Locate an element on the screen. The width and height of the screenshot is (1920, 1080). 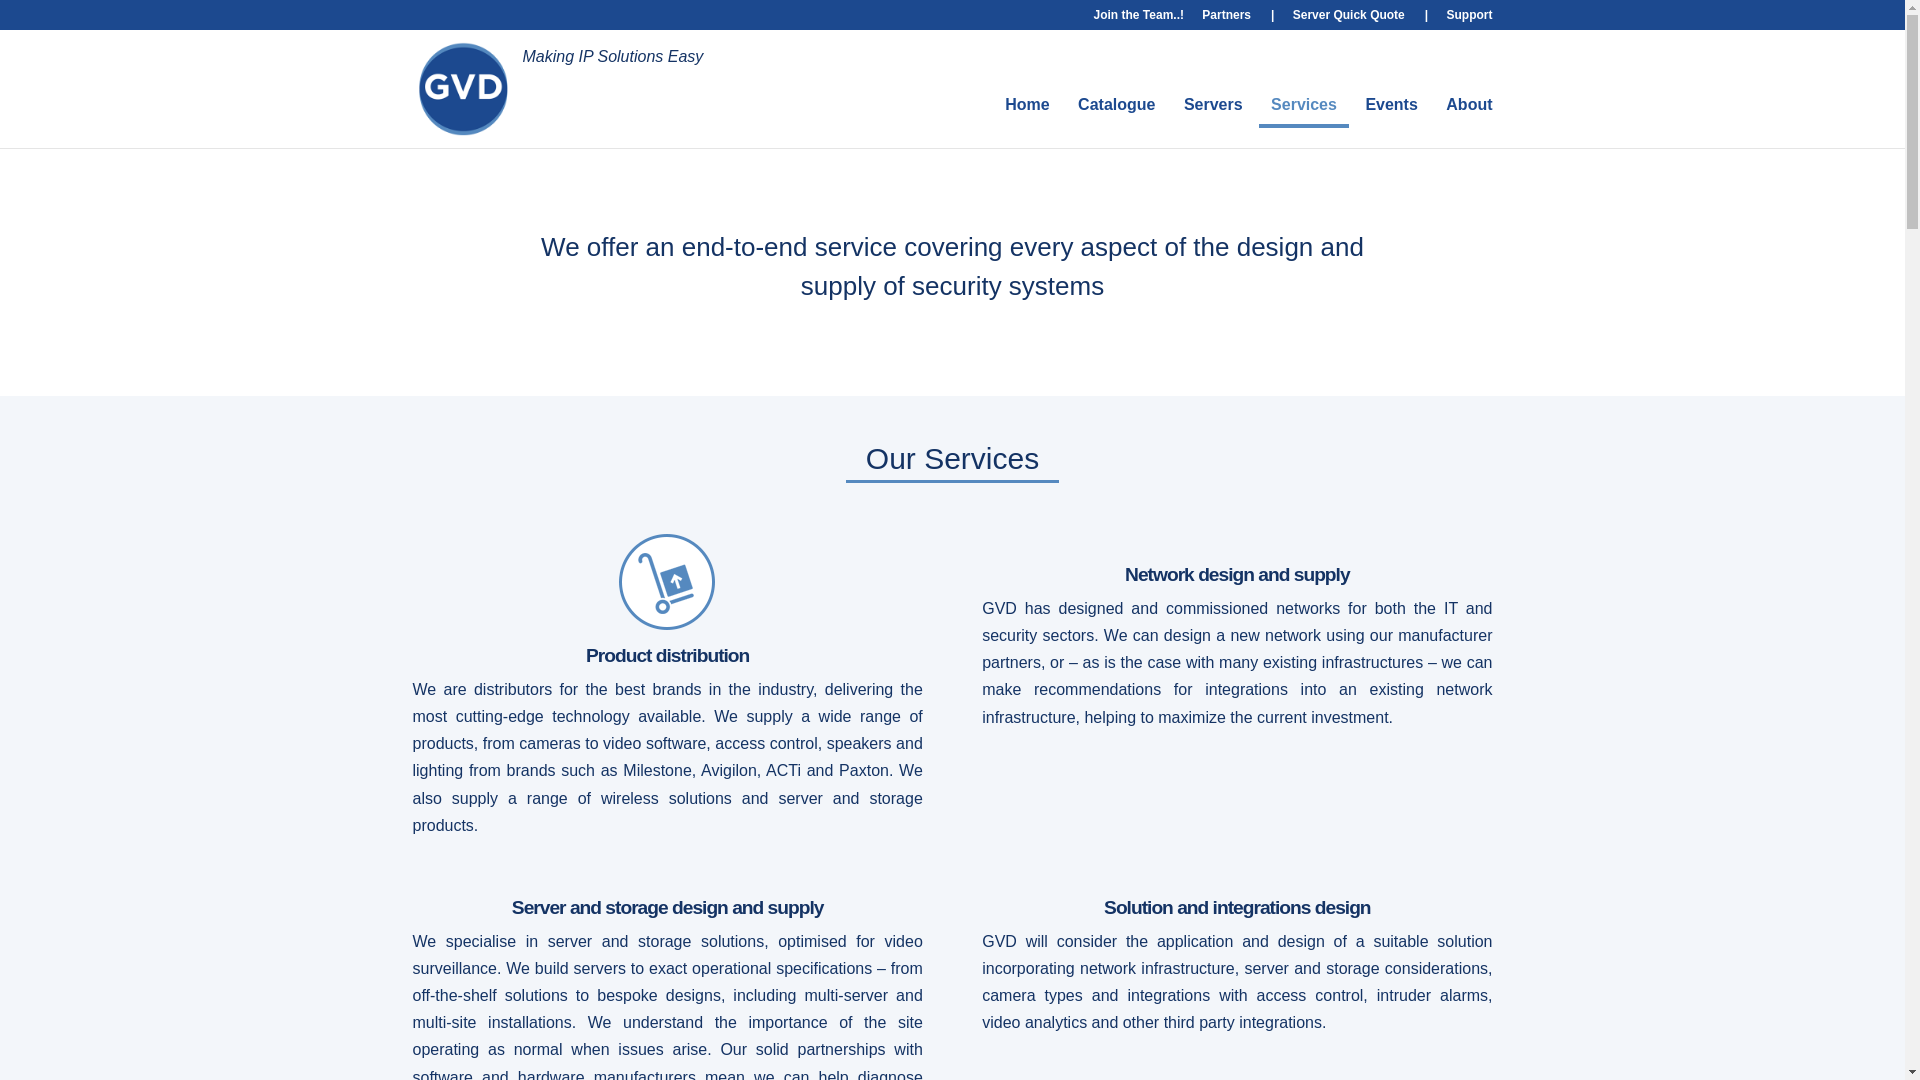
Support is located at coordinates (1468, 19).